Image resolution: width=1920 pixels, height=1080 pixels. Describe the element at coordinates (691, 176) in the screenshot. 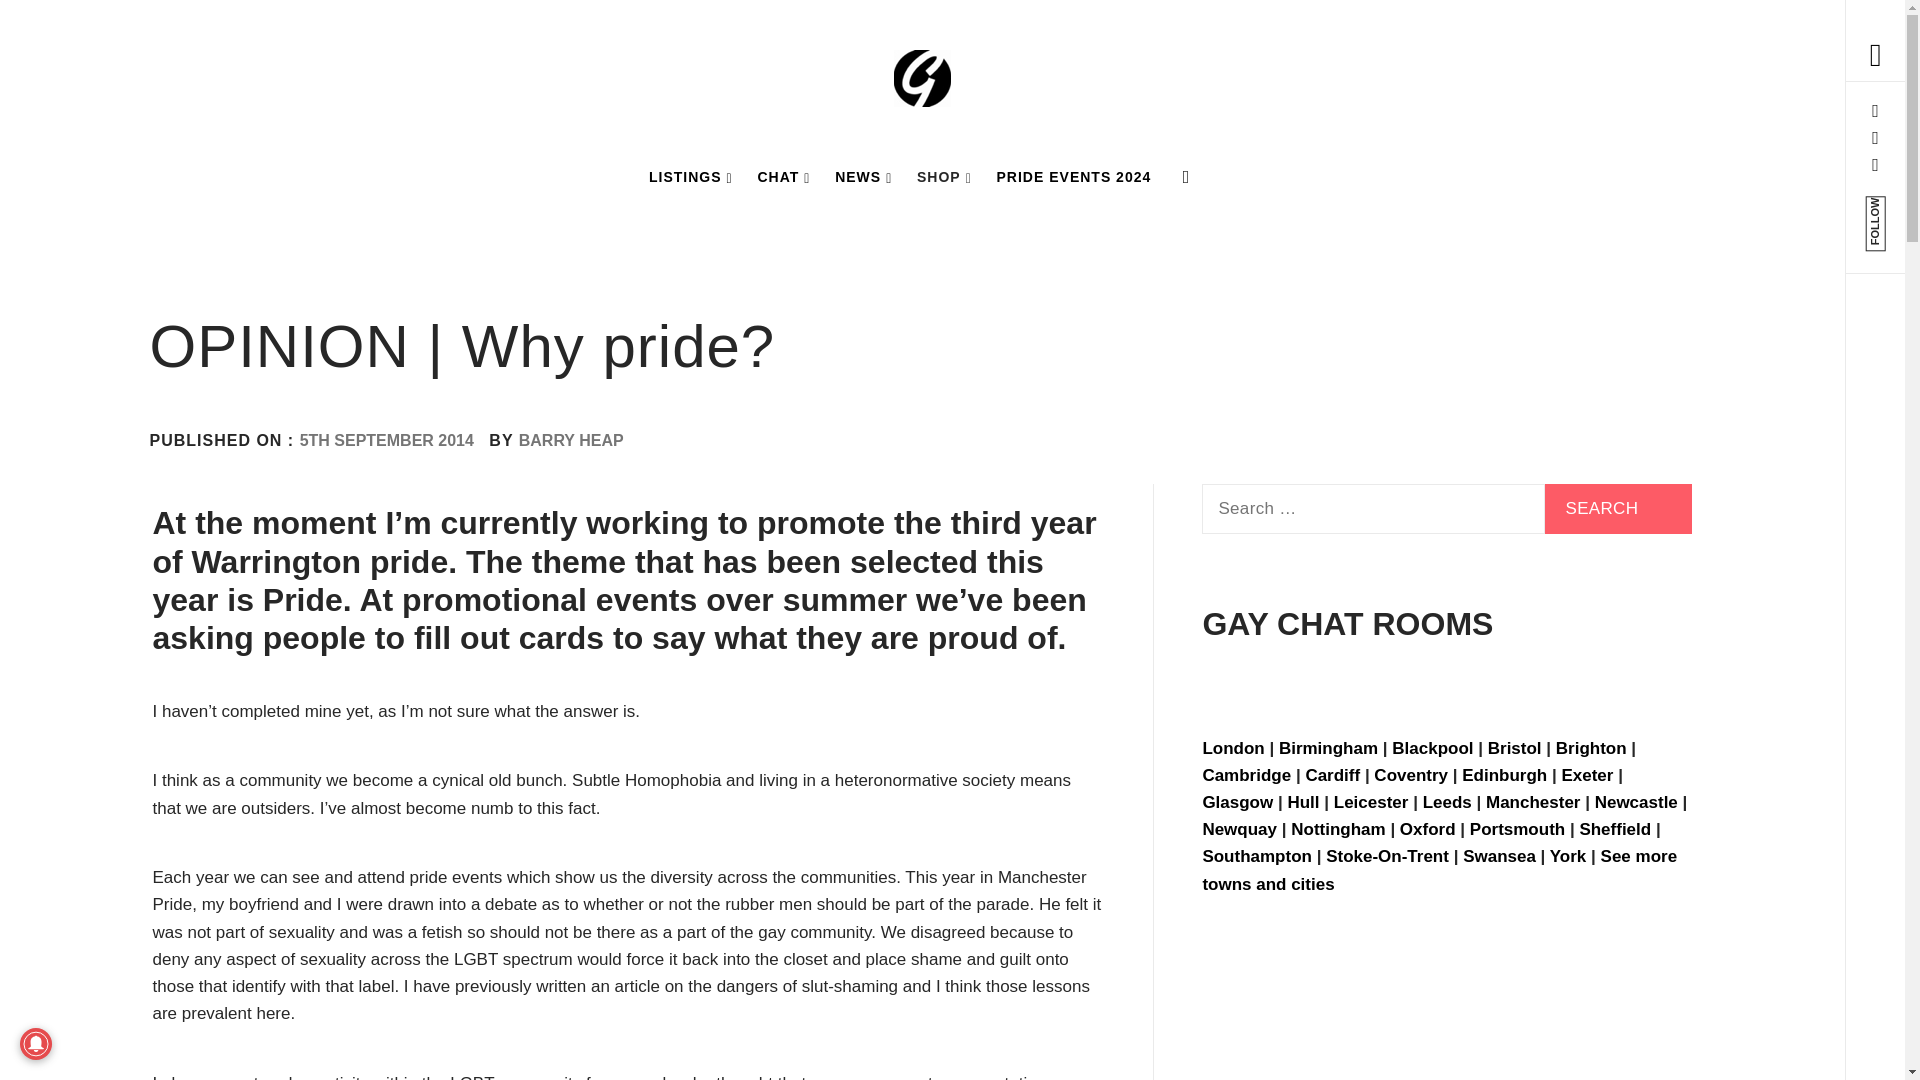

I see `LISTINGS` at that location.